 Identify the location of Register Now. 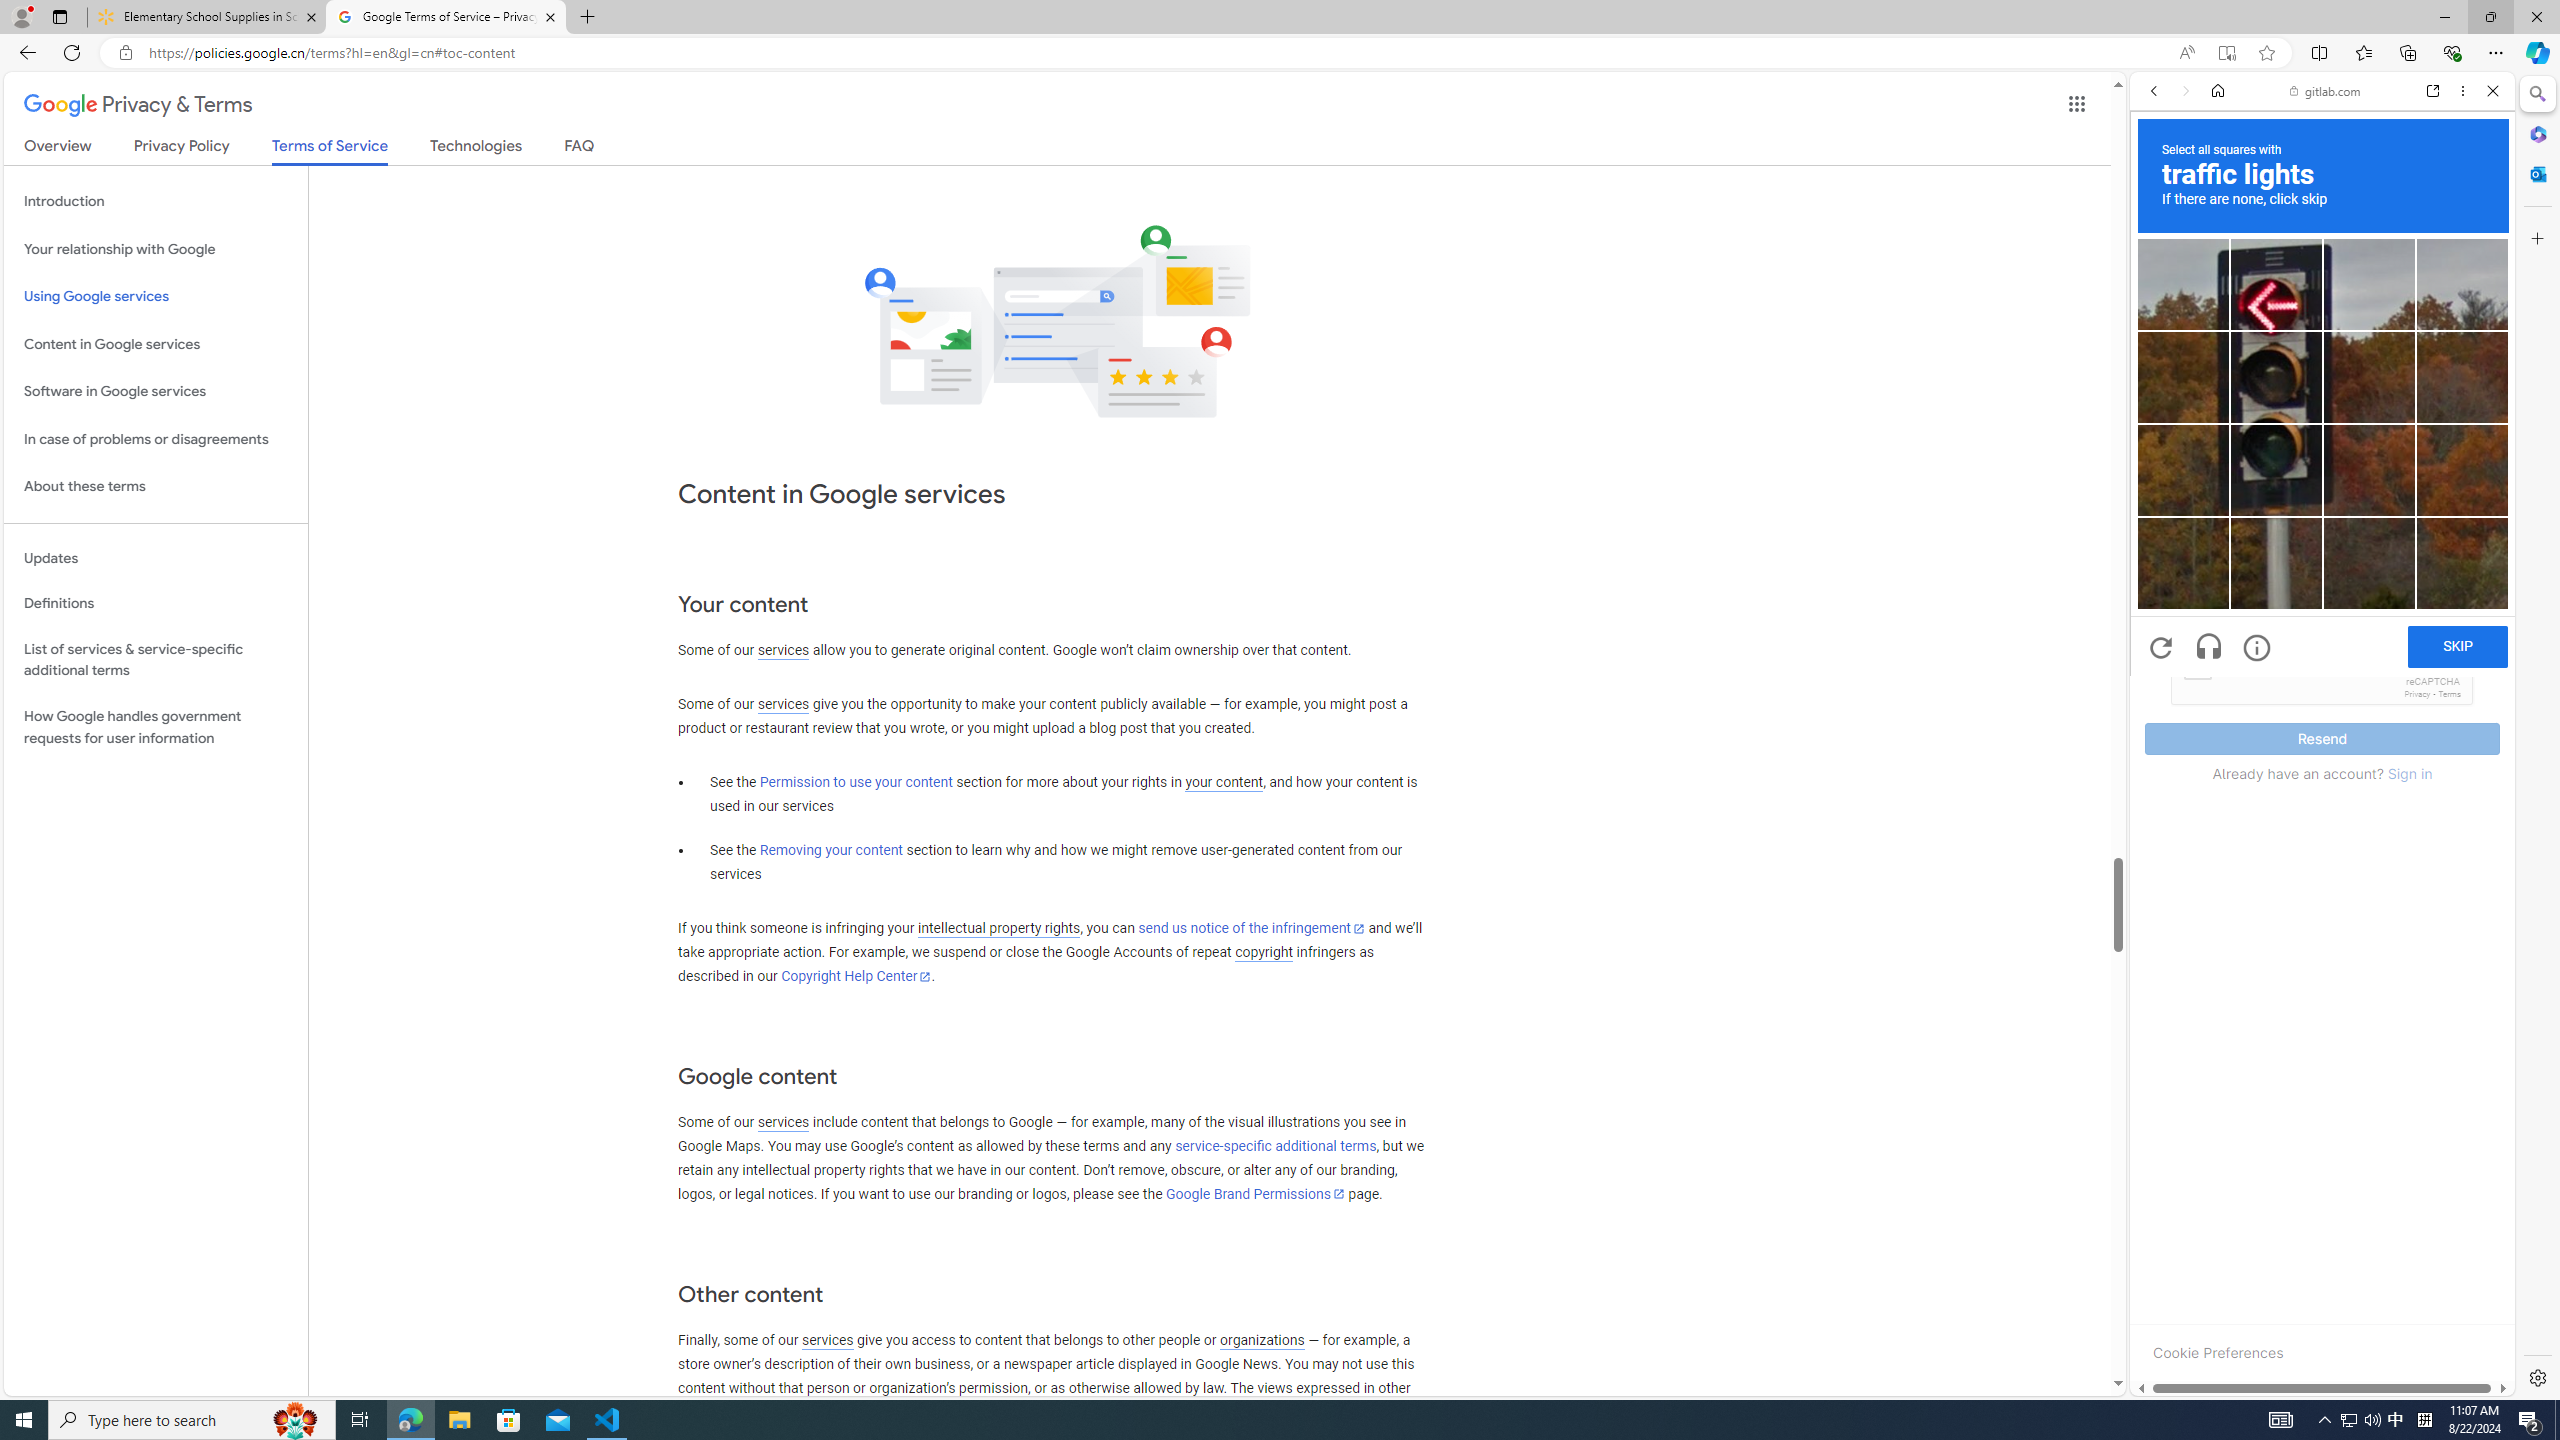
(2322, 445).